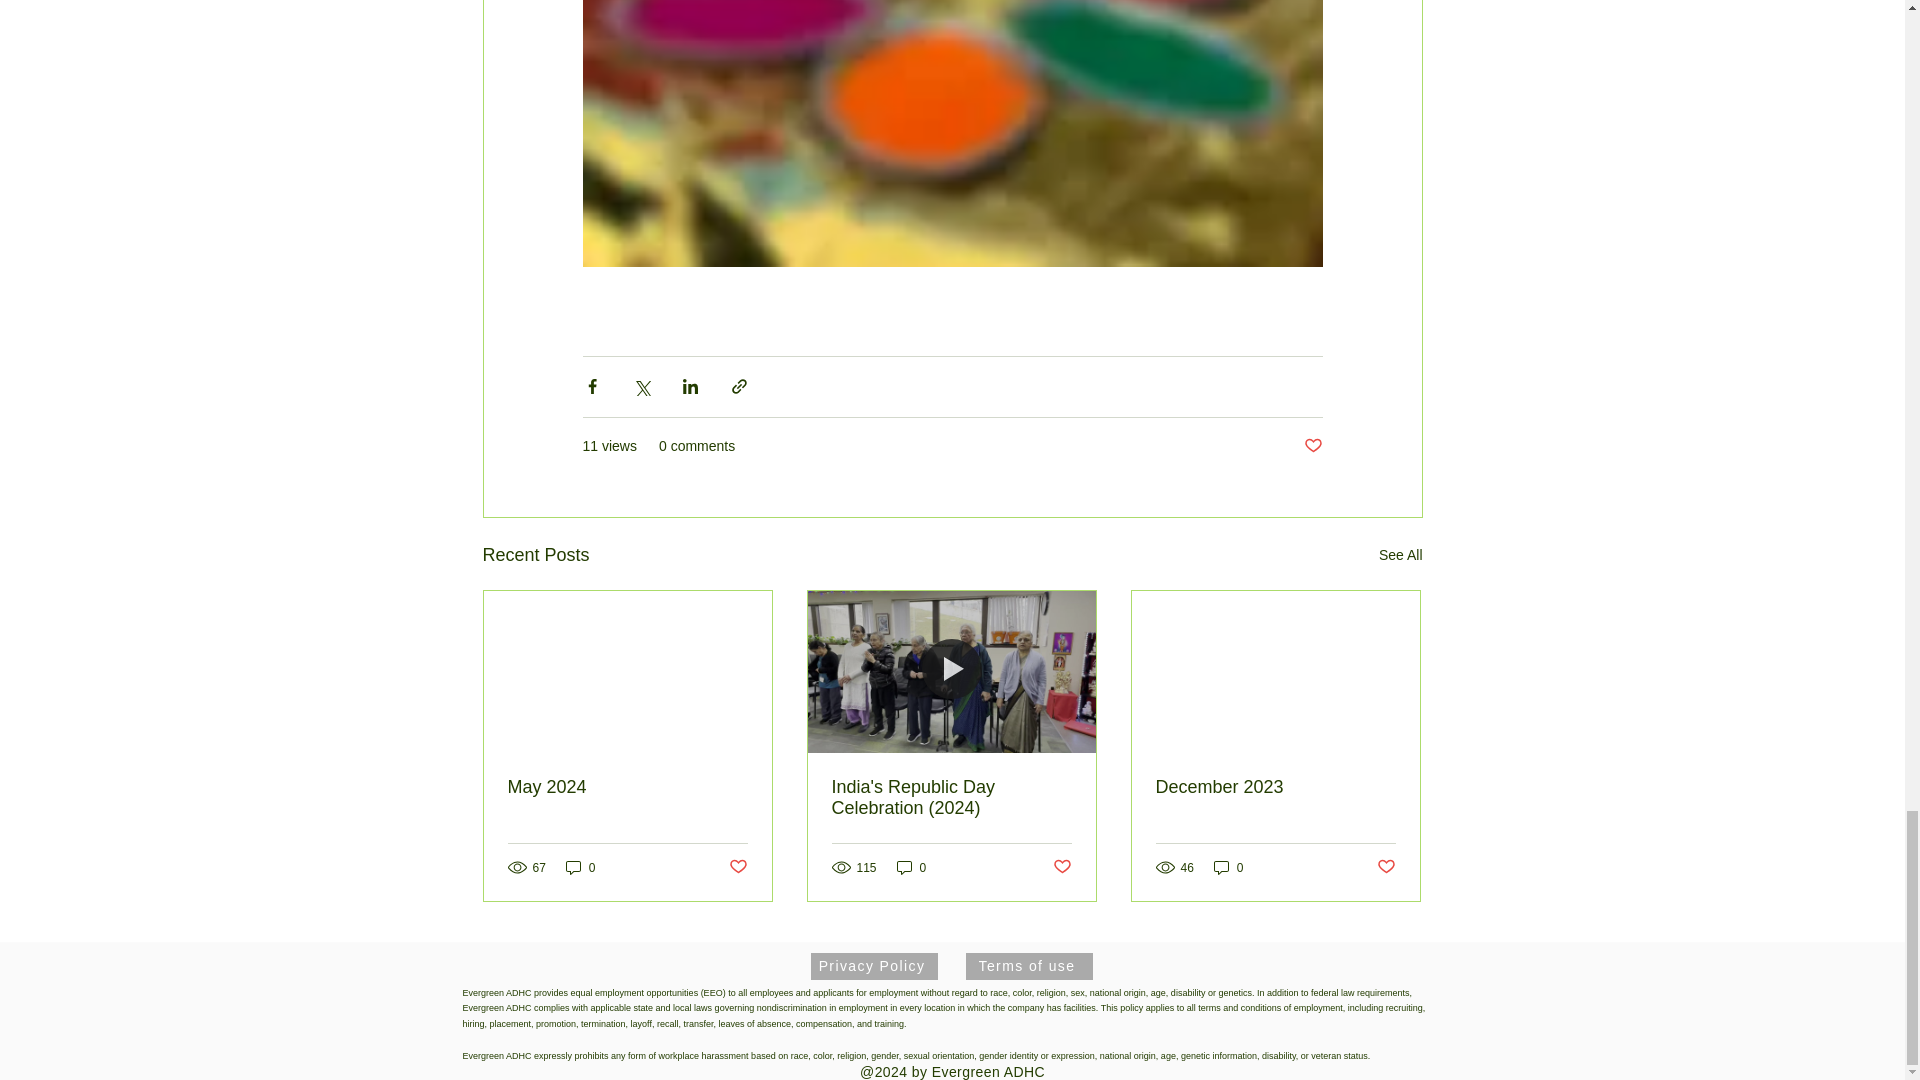  What do you see at coordinates (1228, 866) in the screenshot?
I see `0` at bounding box center [1228, 866].